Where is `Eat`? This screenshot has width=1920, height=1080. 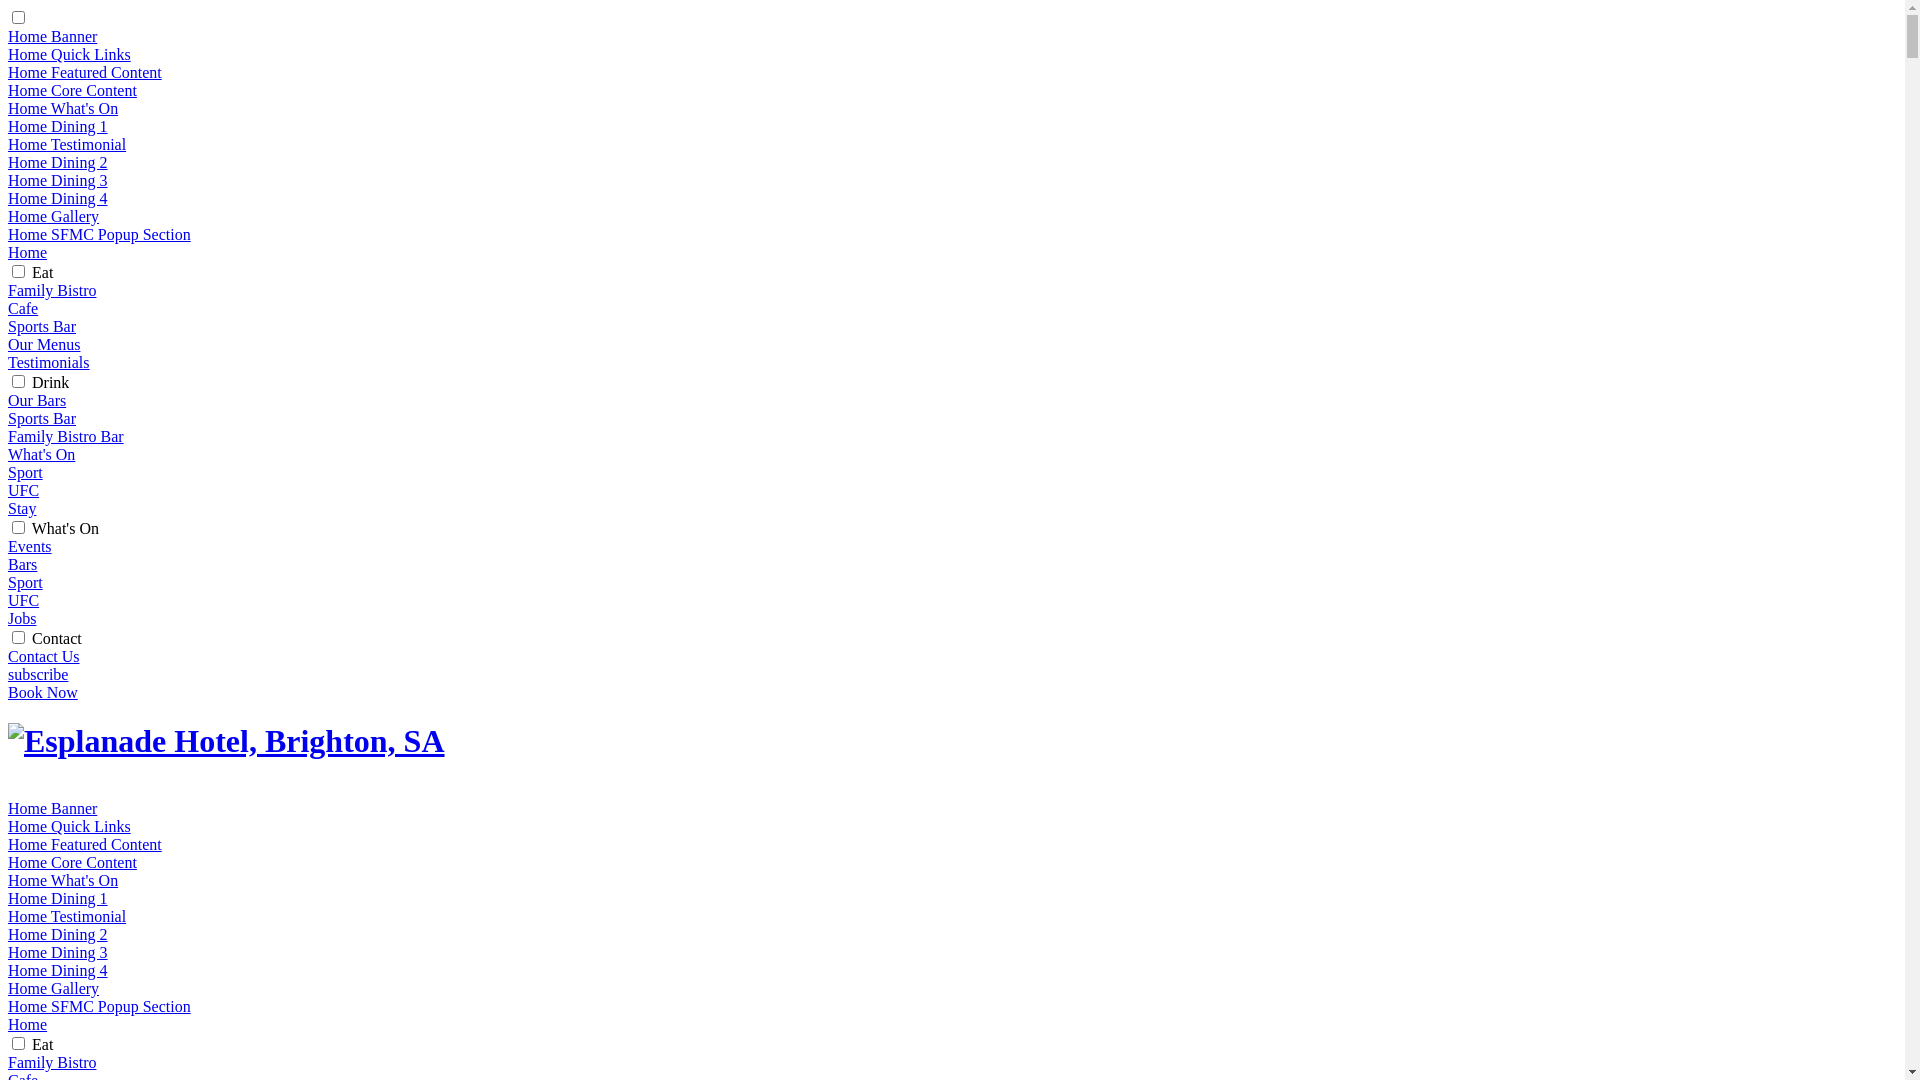
Eat is located at coordinates (42, 1044).